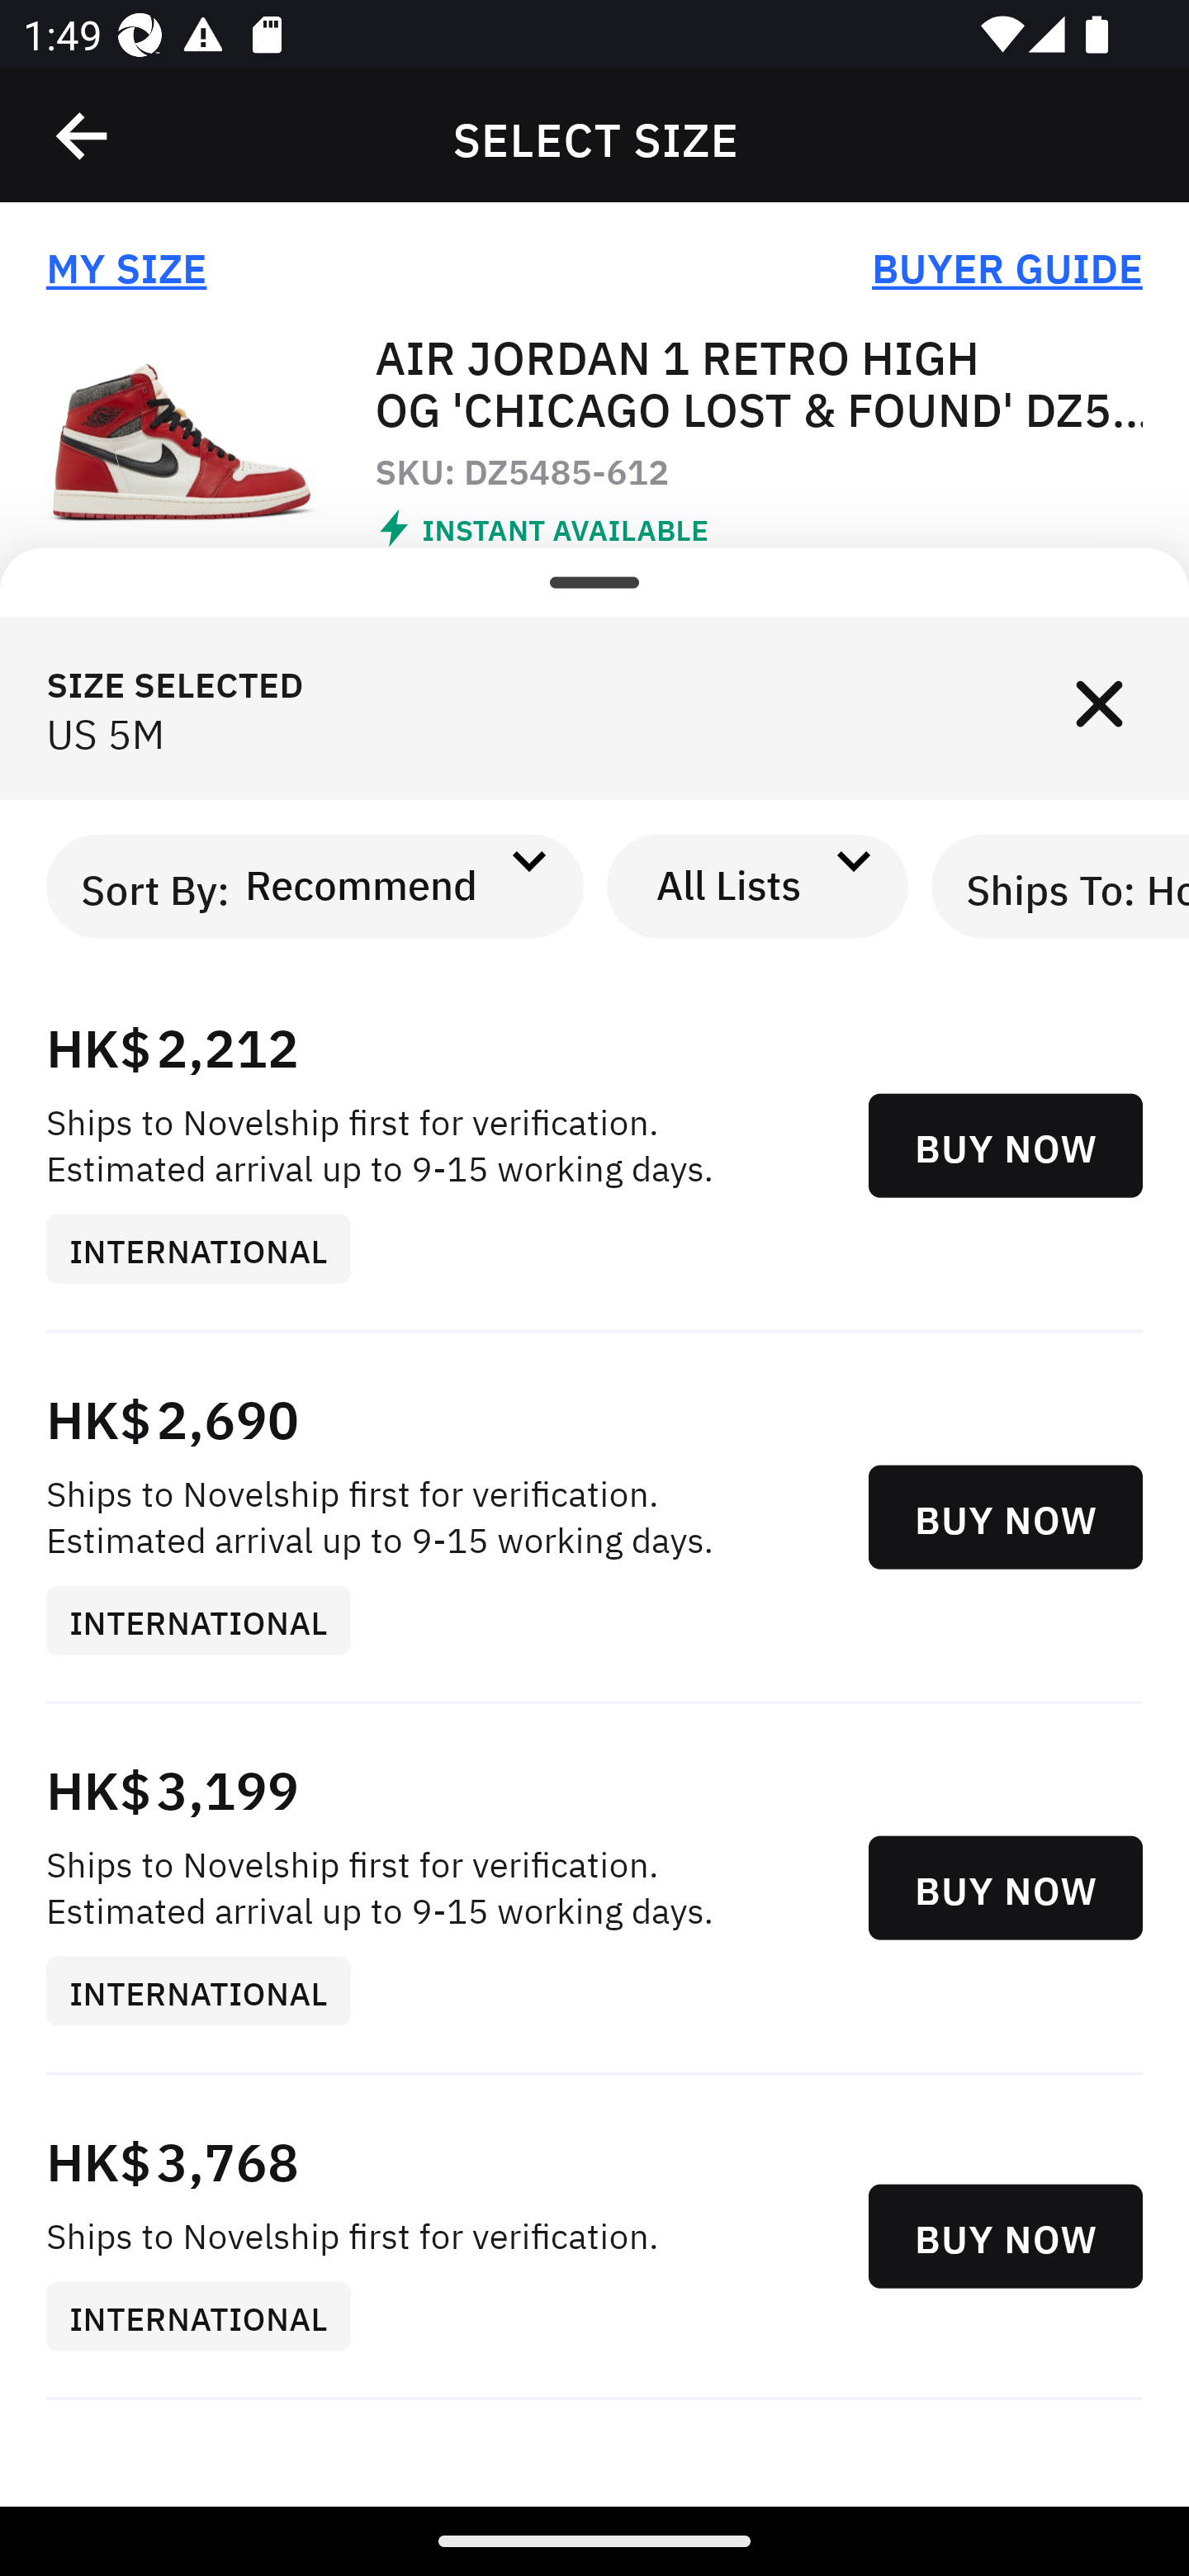 The image size is (1189, 2576). What do you see at coordinates (210, 1622) in the screenshot?
I see `INTERNATIONAL` at bounding box center [210, 1622].